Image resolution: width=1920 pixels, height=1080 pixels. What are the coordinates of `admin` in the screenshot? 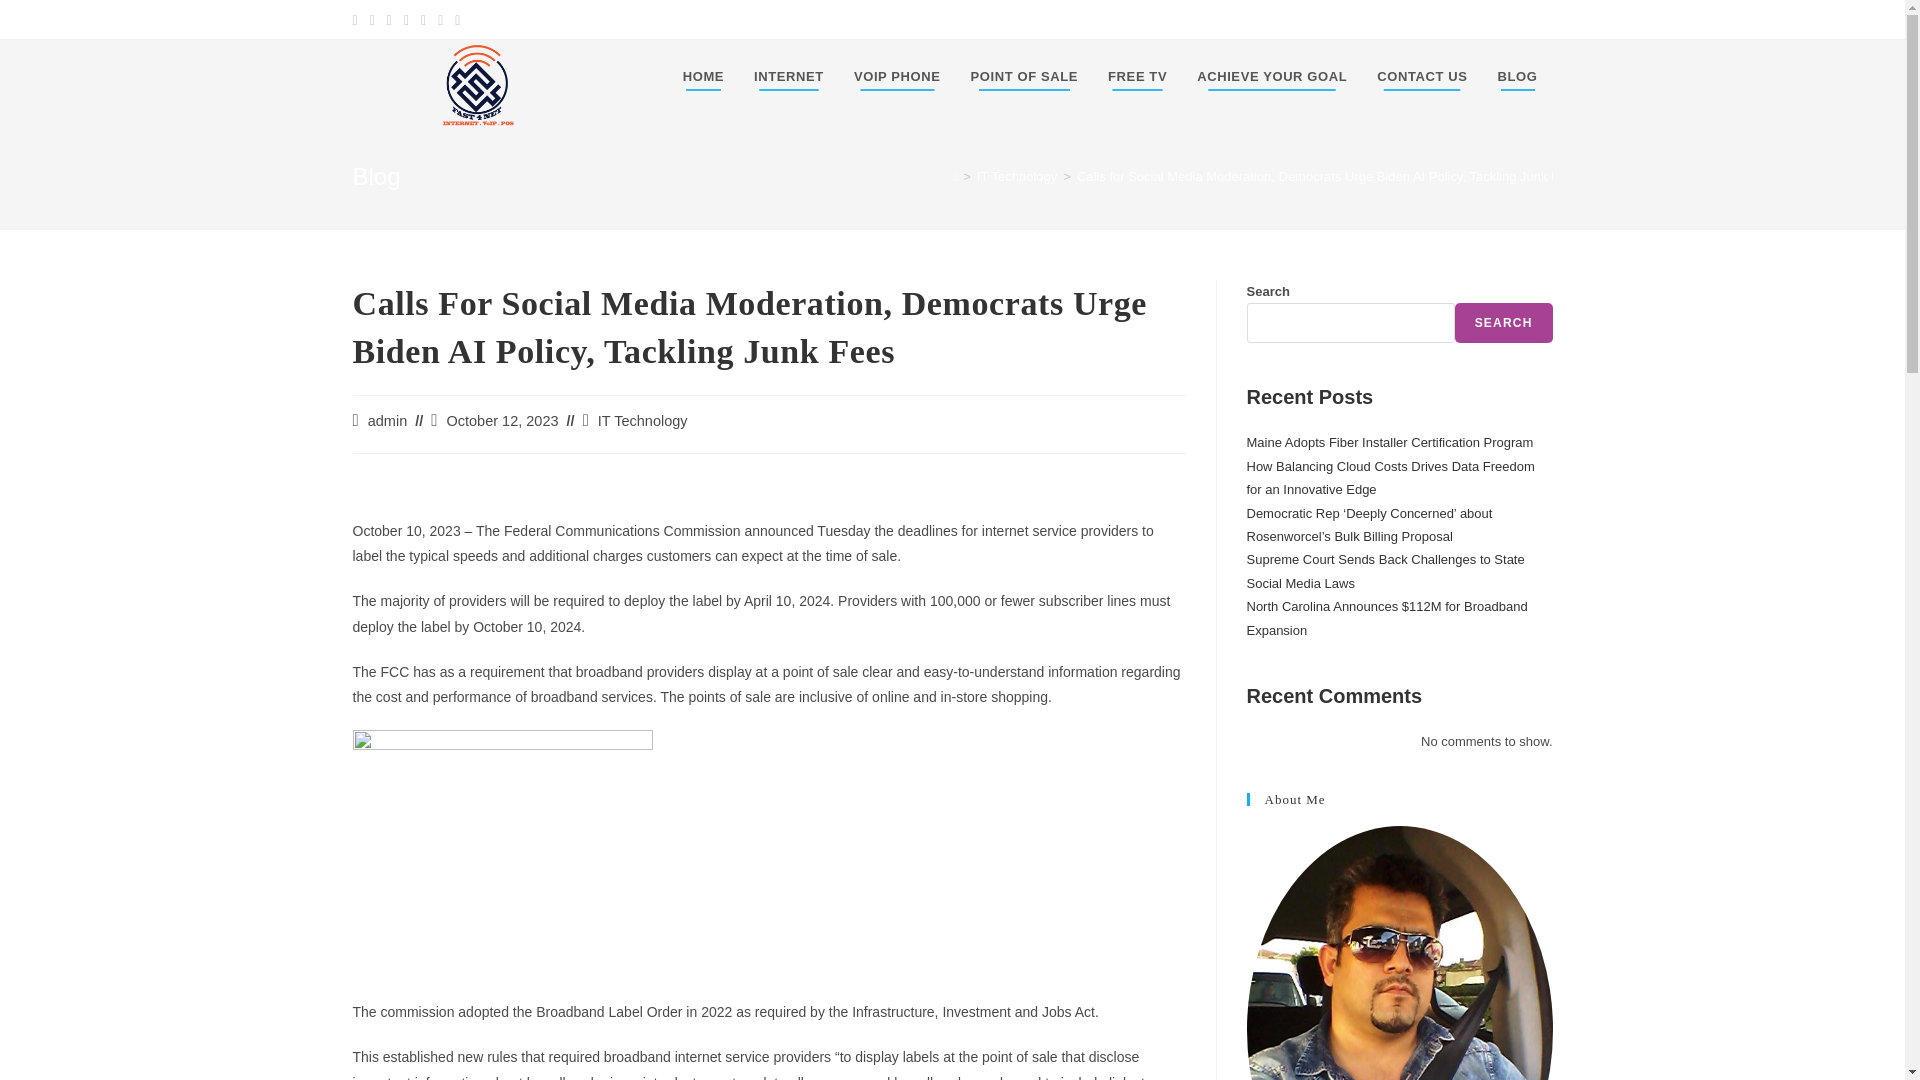 It's located at (388, 420).